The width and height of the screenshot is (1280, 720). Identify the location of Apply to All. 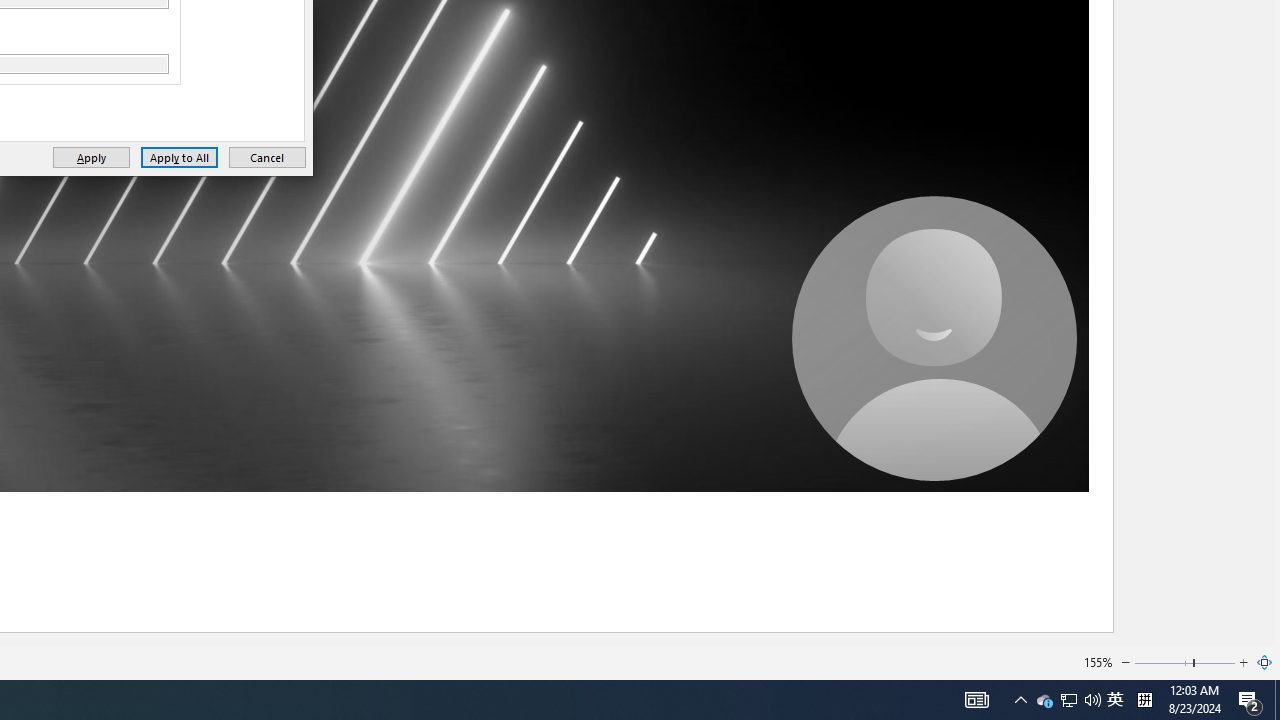
(178, 158).